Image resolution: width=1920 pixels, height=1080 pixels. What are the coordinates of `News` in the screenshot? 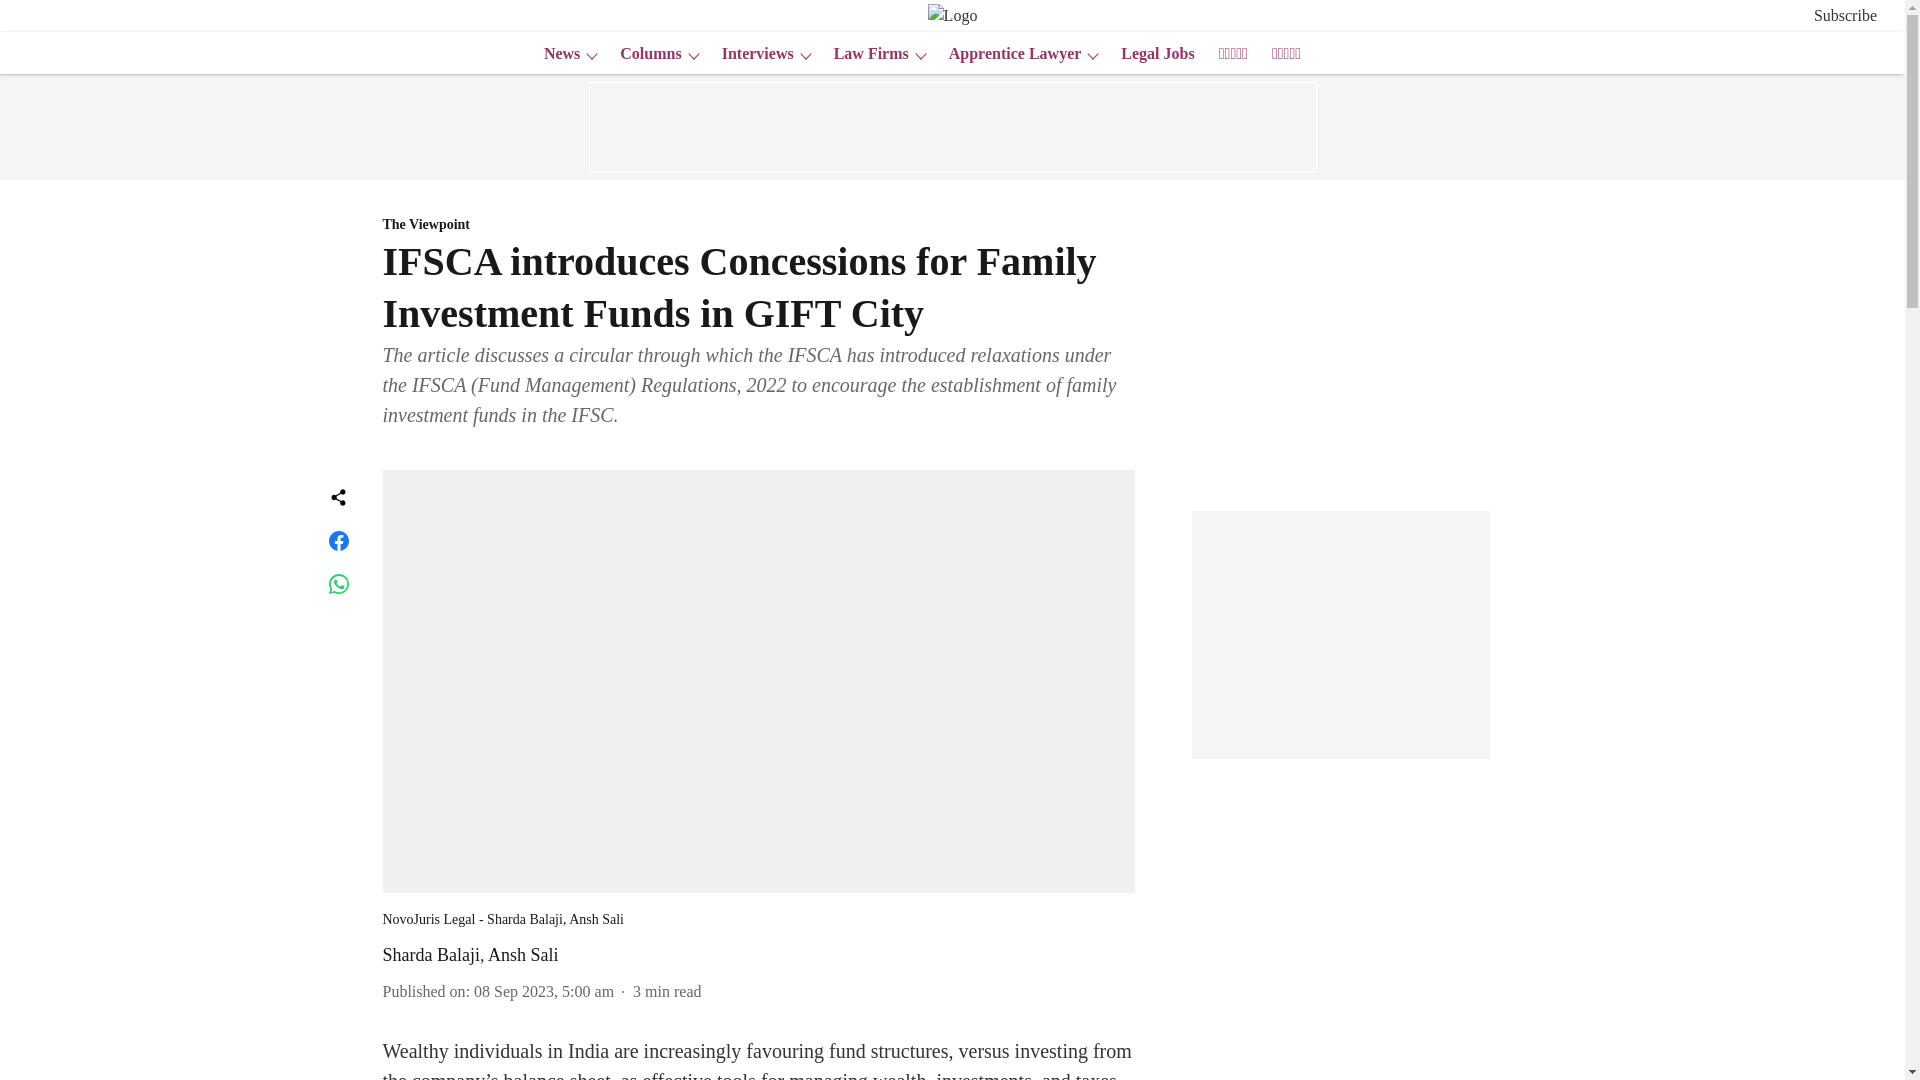 It's located at (555, 54).